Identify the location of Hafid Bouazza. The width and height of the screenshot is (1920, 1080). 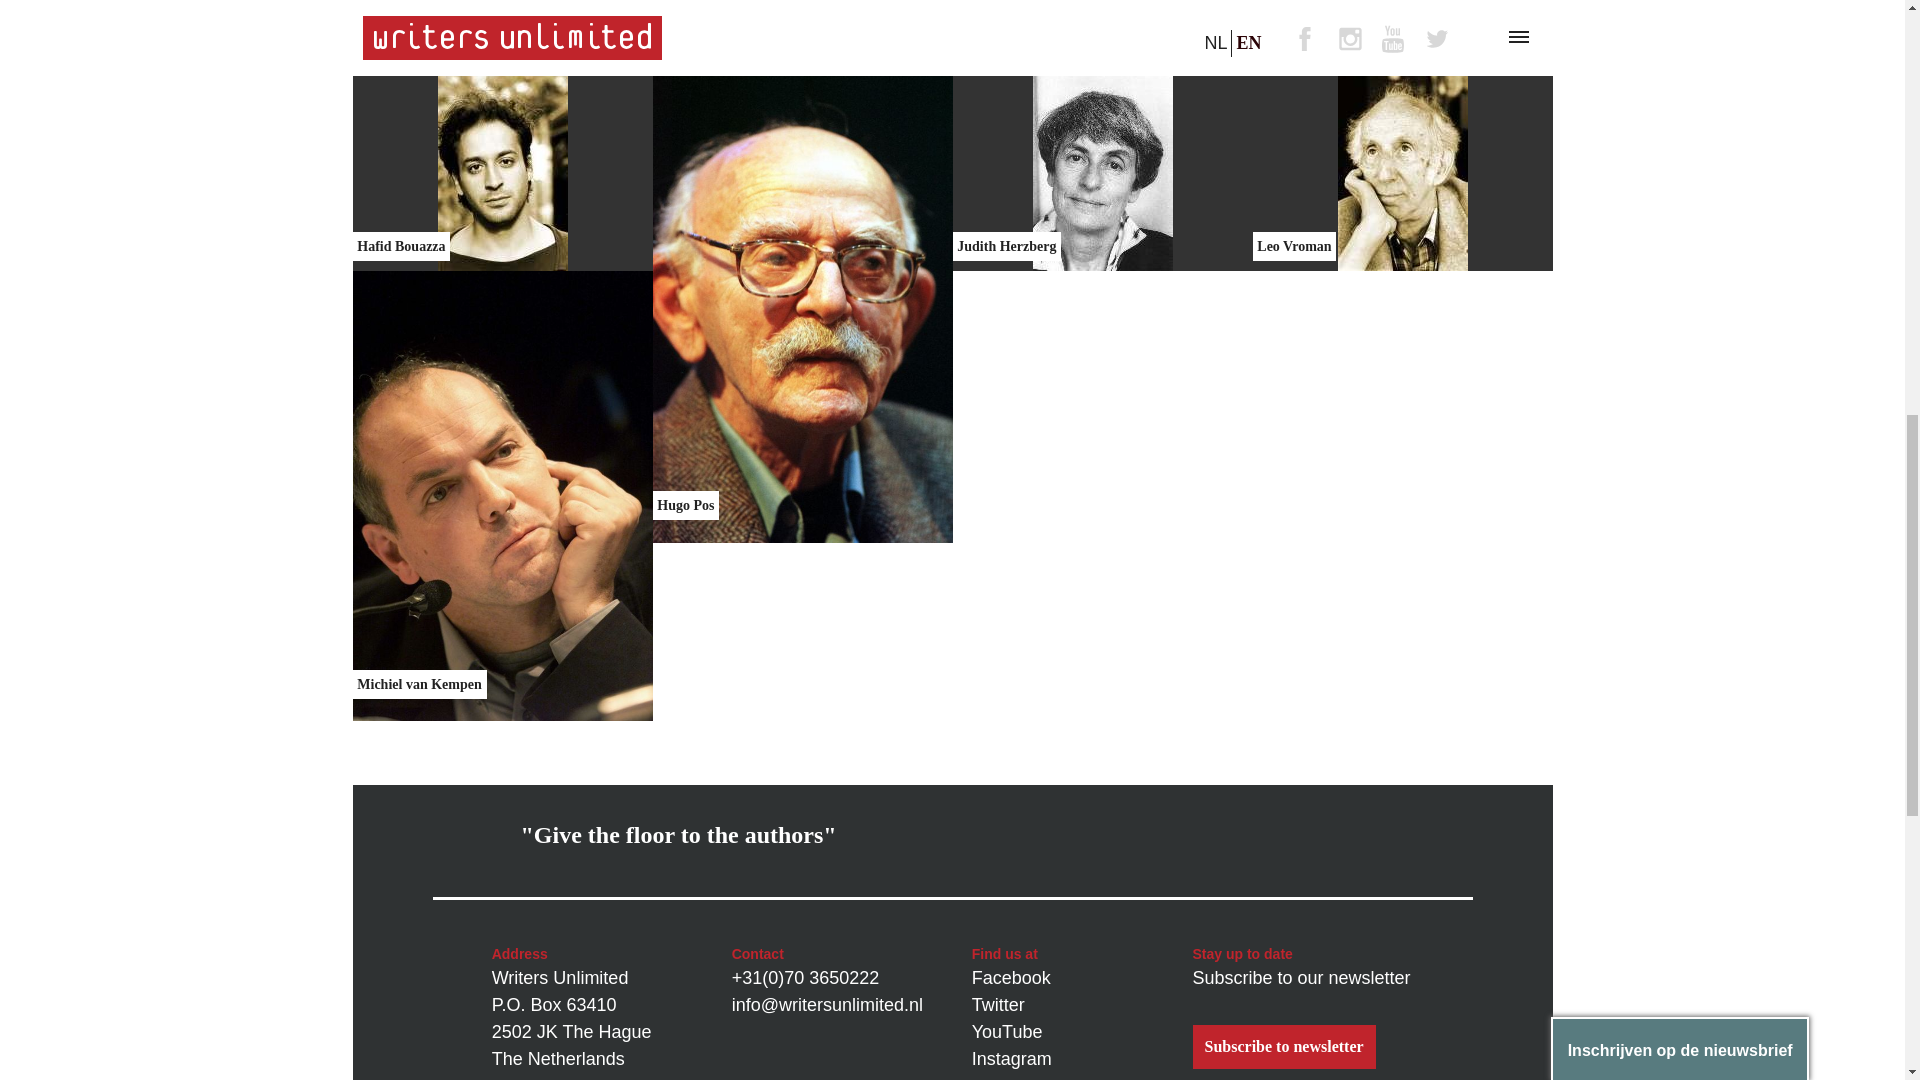
(502, 171).